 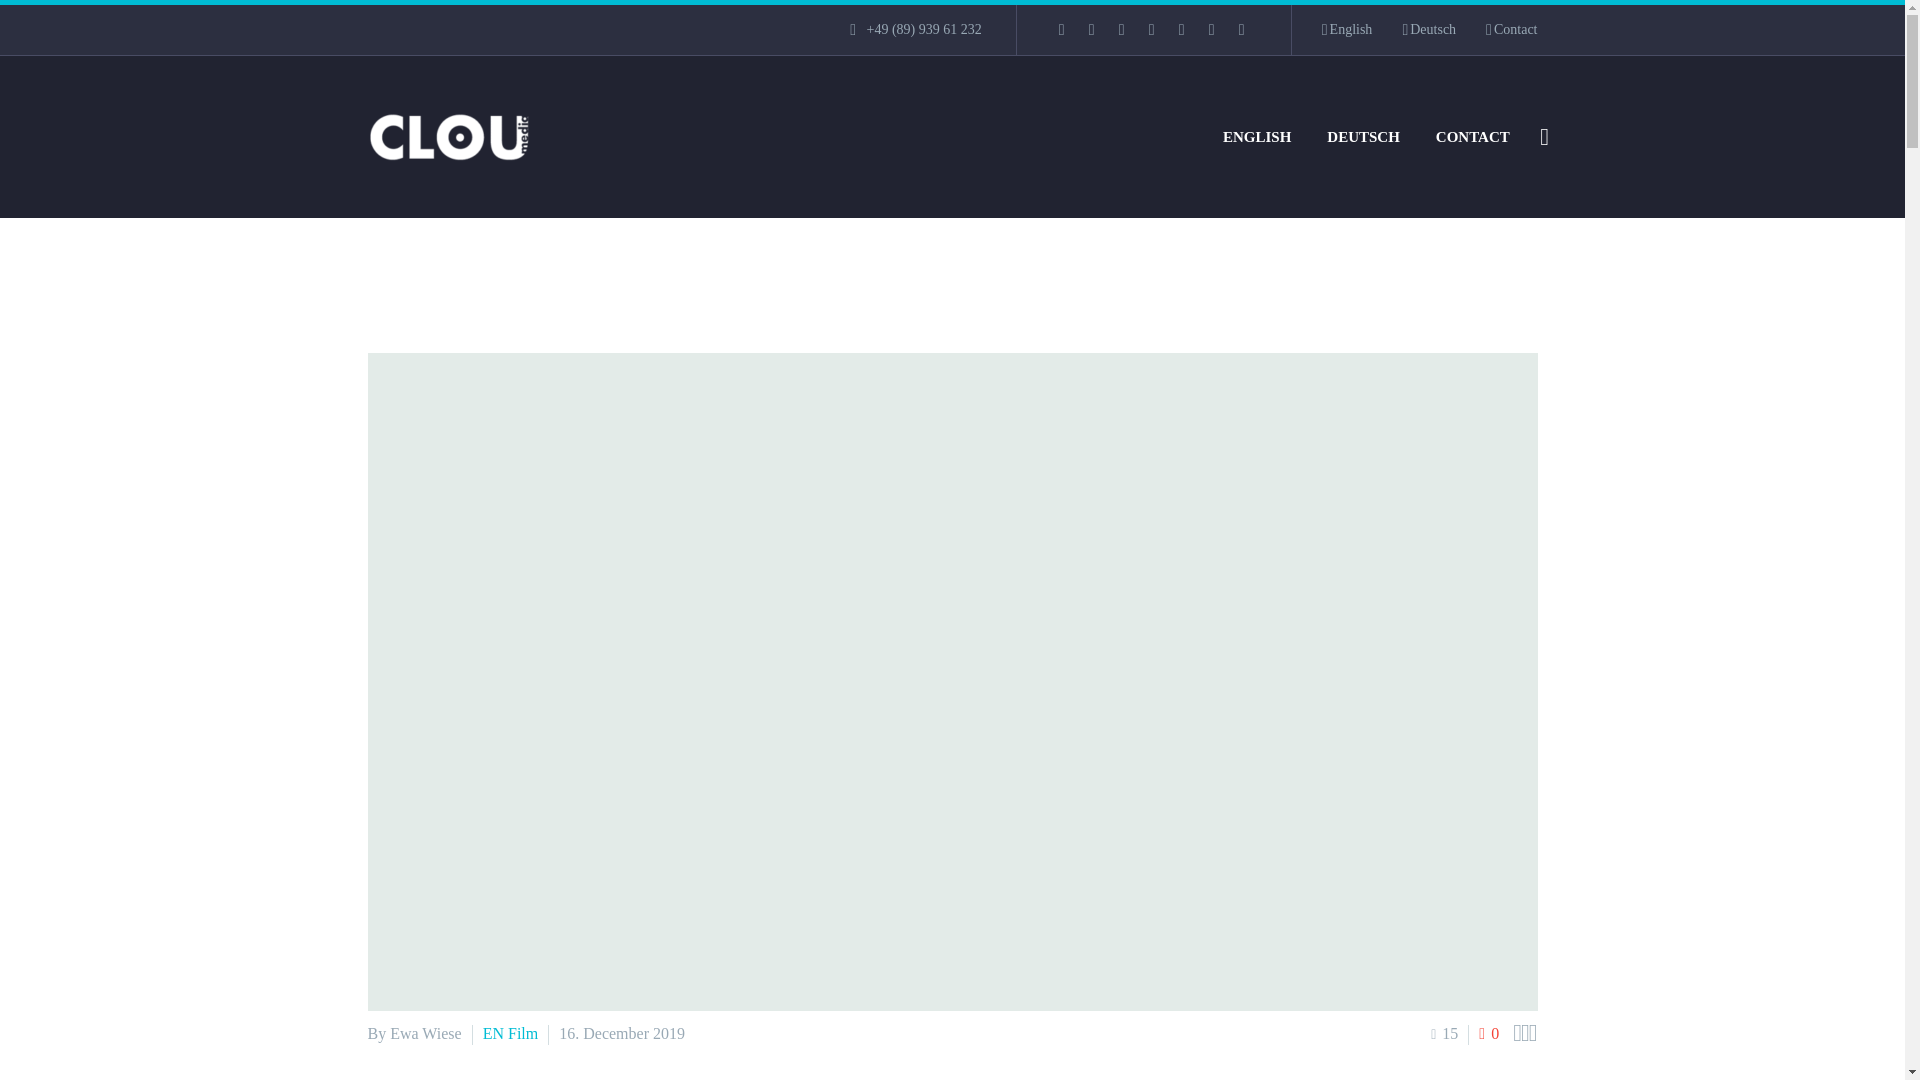 What do you see at coordinates (511, 1033) in the screenshot?
I see `View all posts in EN Film` at bounding box center [511, 1033].